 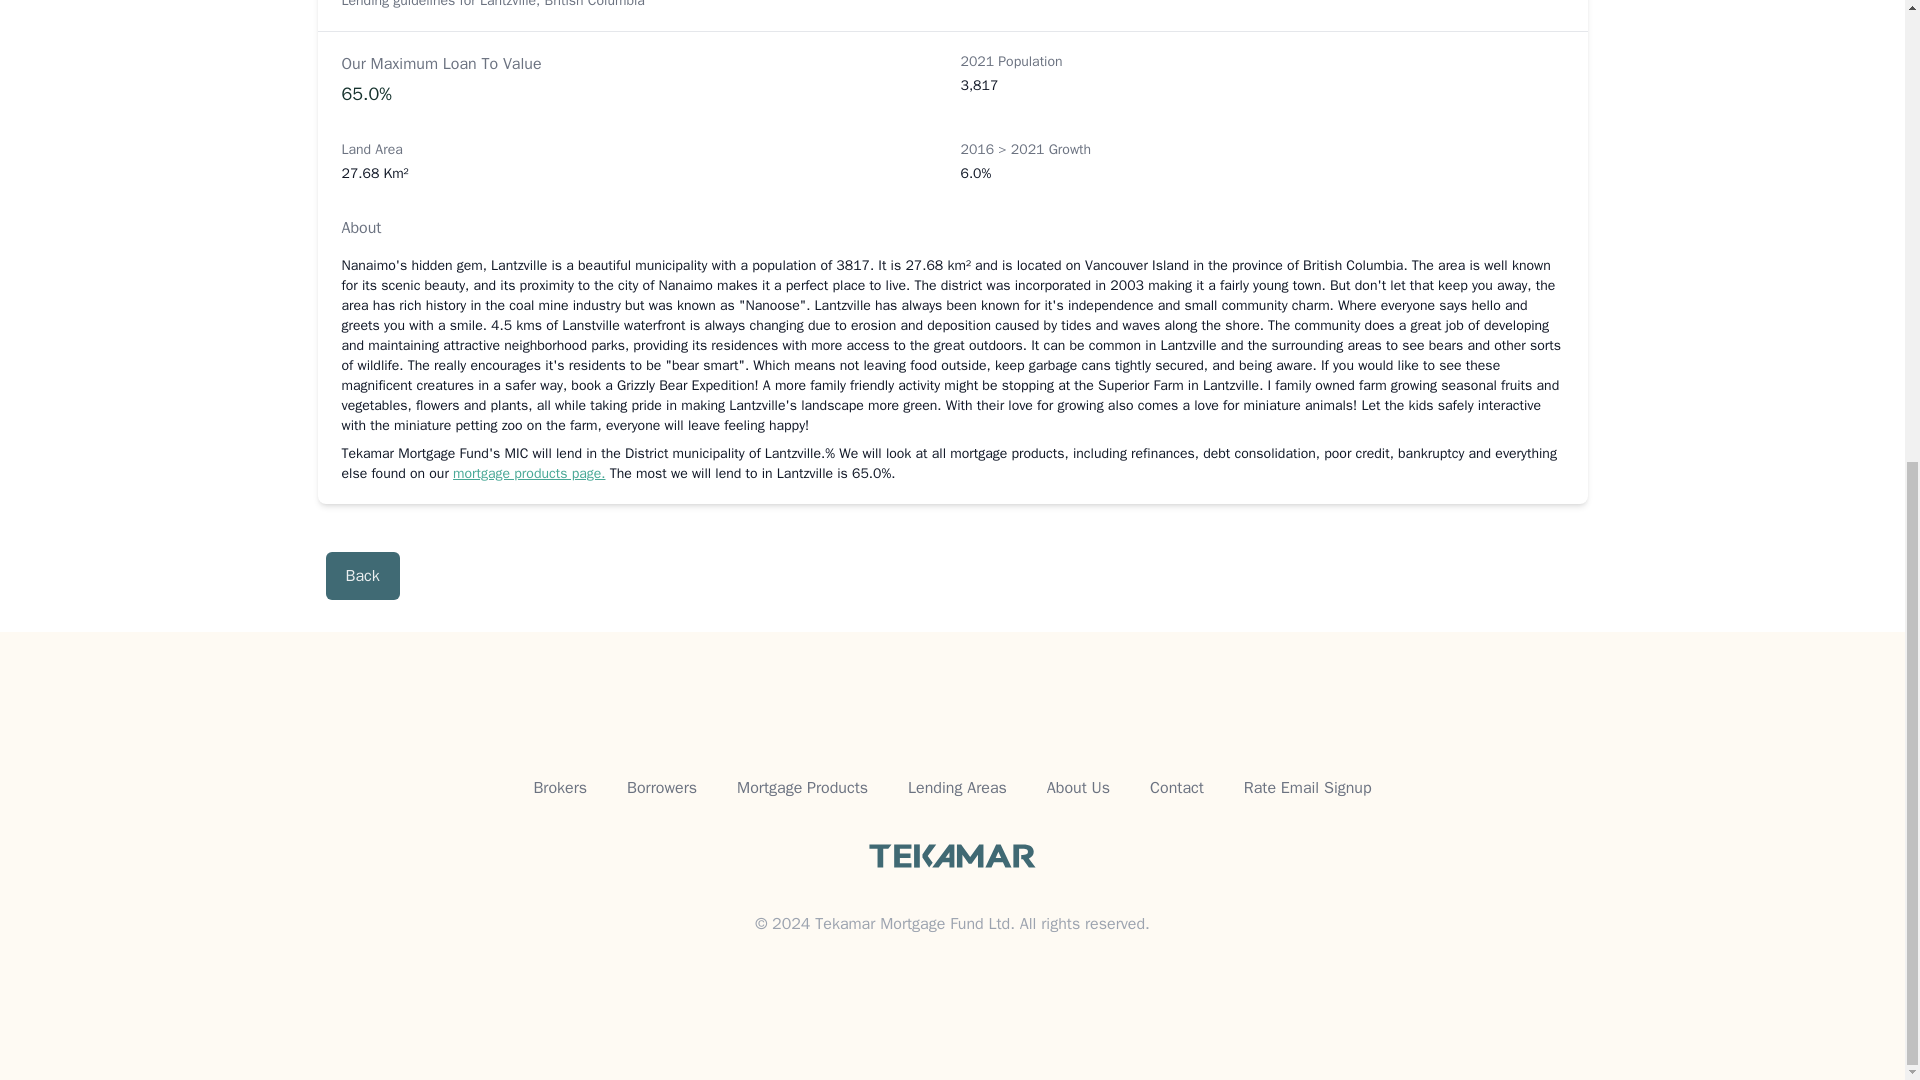 What do you see at coordinates (560, 788) in the screenshot?
I see `Brokers` at bounding box center [560, 788].